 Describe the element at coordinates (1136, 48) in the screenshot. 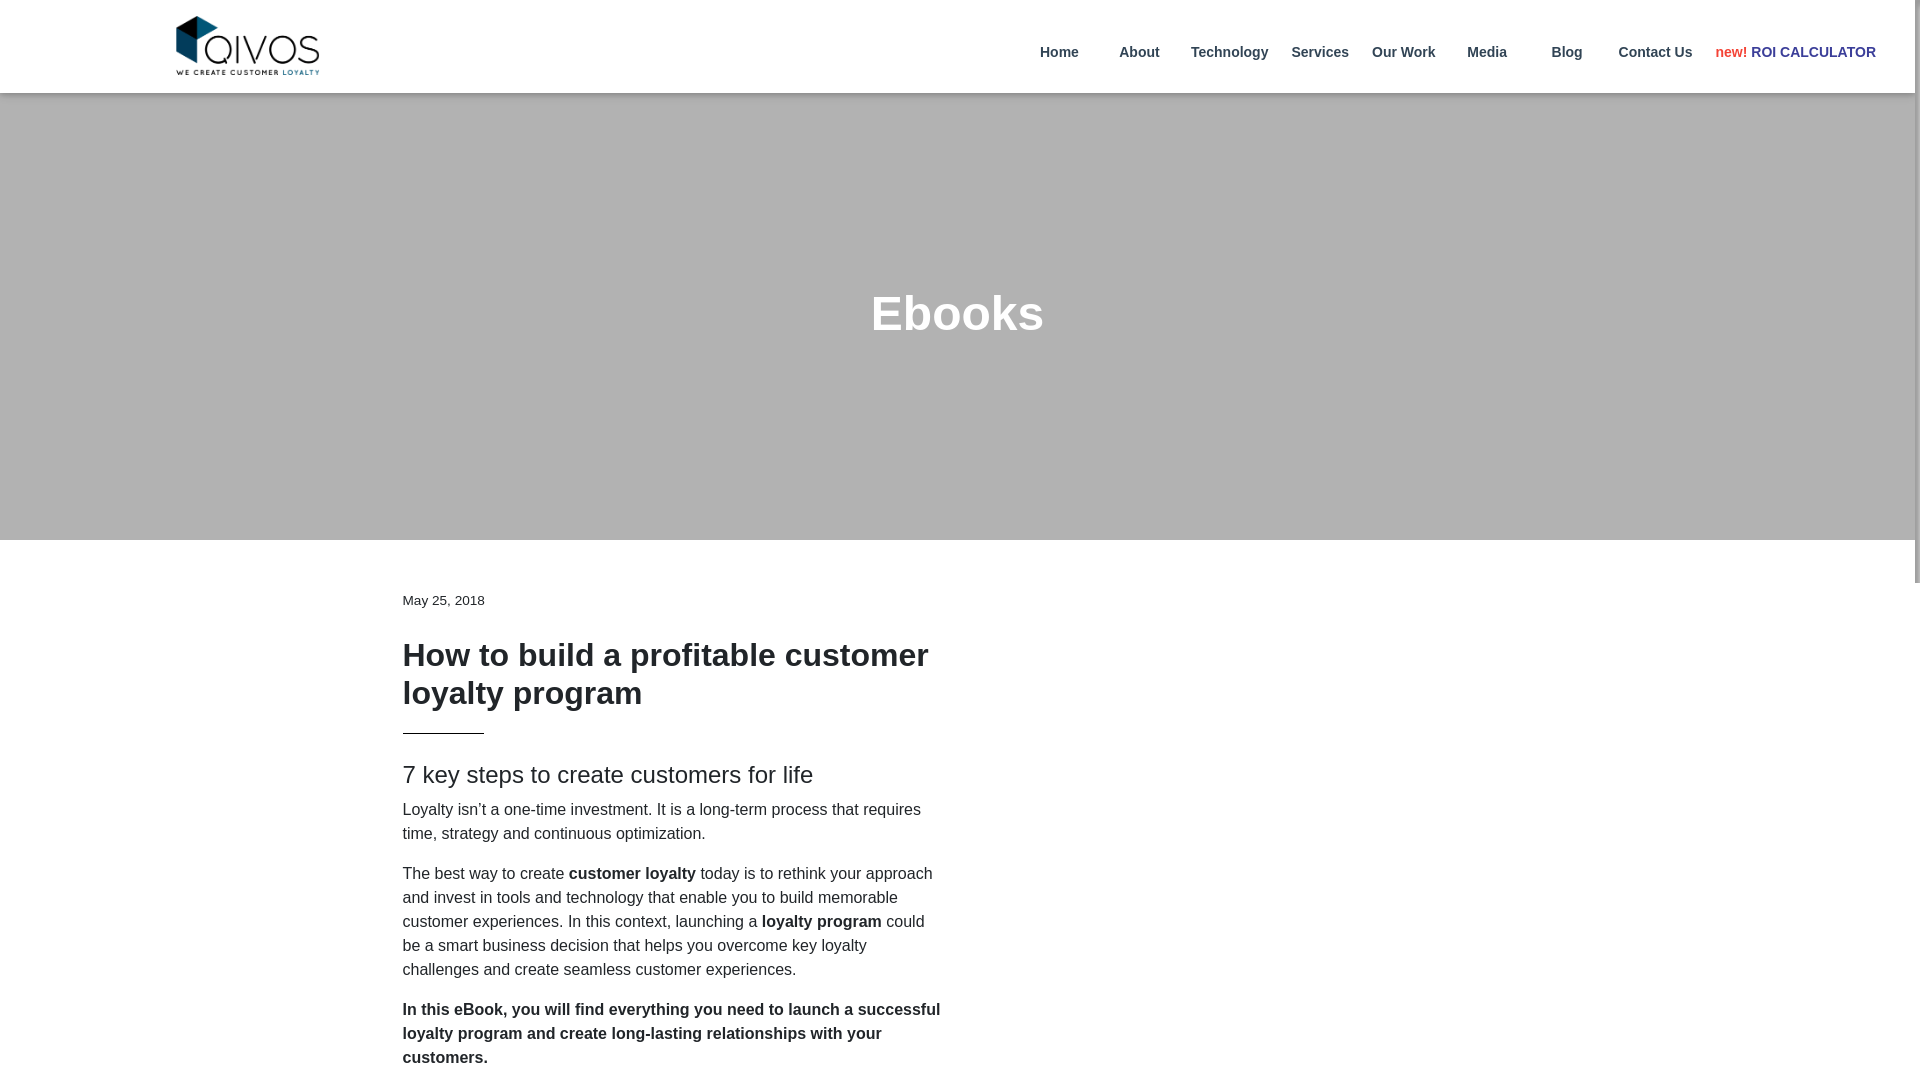

I see `About` at that location.